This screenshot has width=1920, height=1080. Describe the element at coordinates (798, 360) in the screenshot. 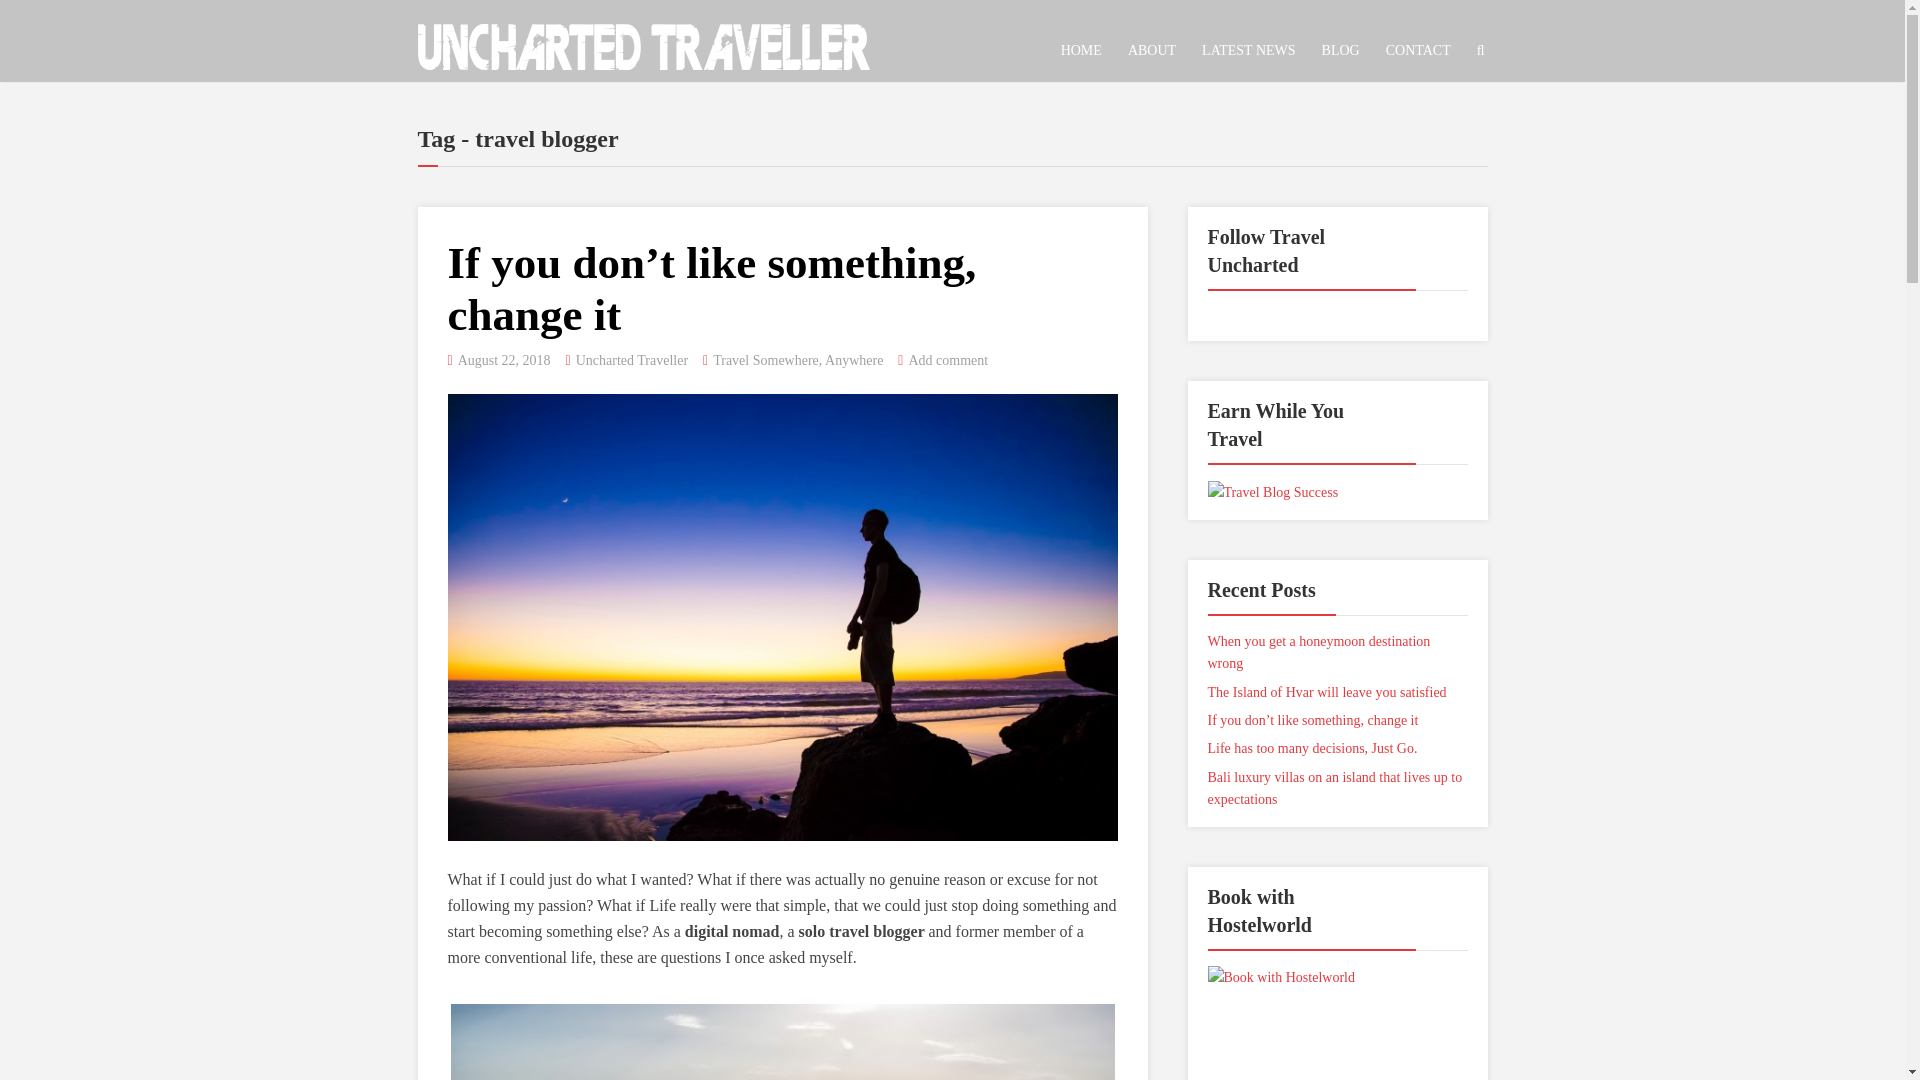

I see `Travel Somewhere, Anywhere` at that location.